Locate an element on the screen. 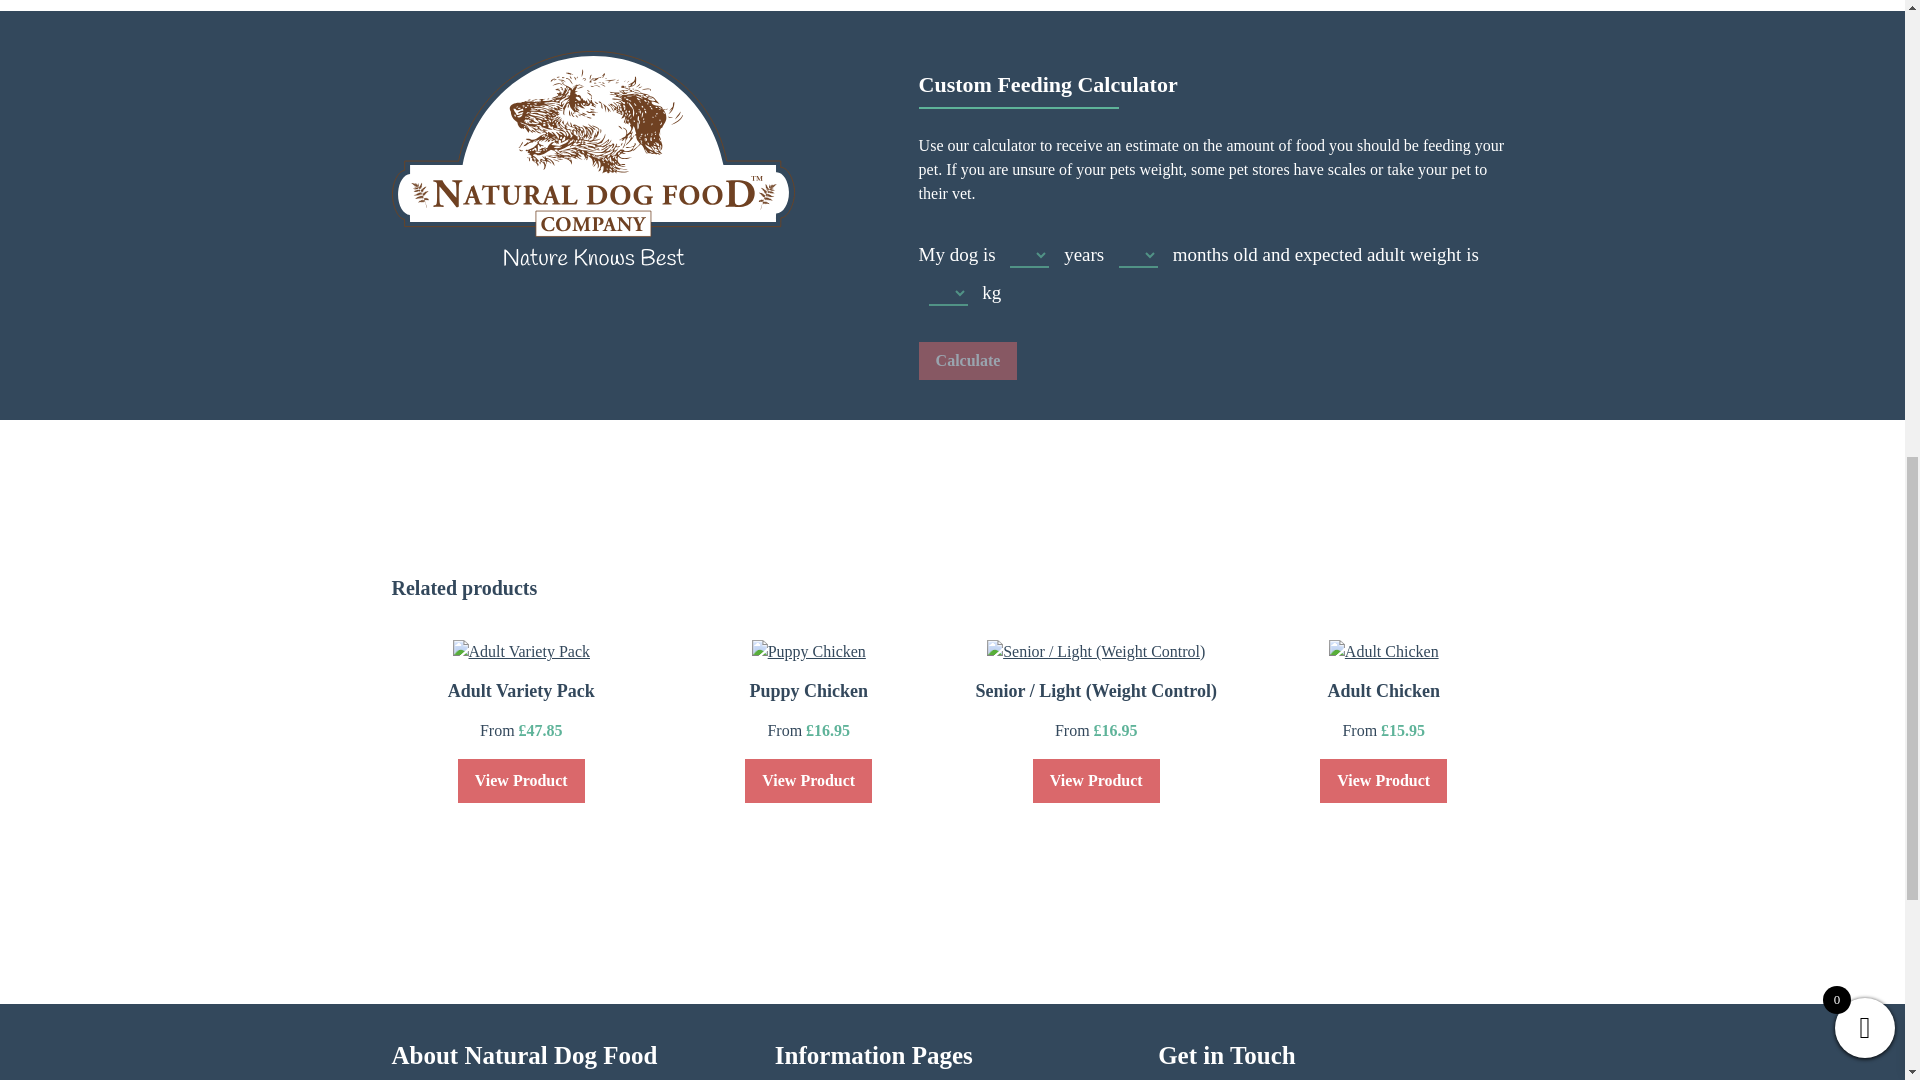 The height and width of the screenshot is (1080, 1920). View Product is located at coordinates (808, 781).